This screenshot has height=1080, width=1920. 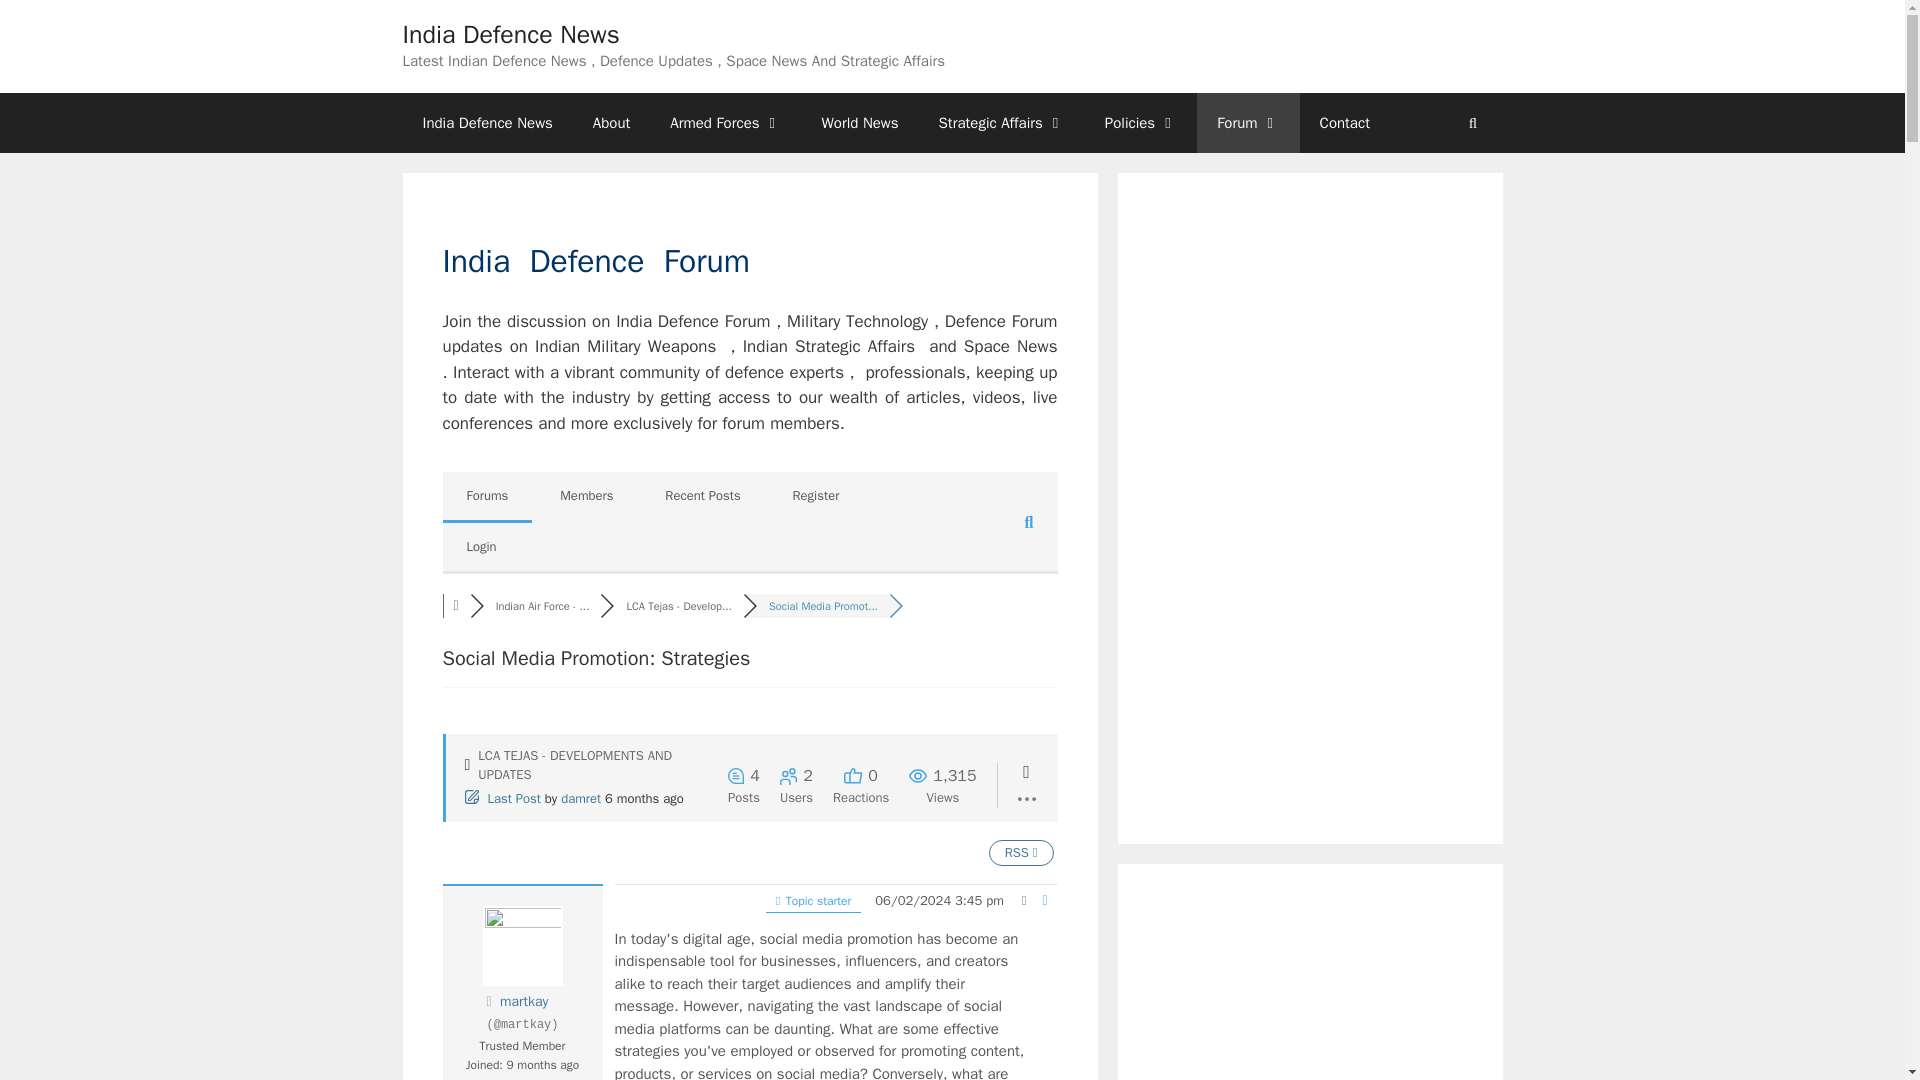 What do you see at coordinates (1002, 122) in the screenshot?
I see `Strategic Affairs` at bounding box center [1002, 122].